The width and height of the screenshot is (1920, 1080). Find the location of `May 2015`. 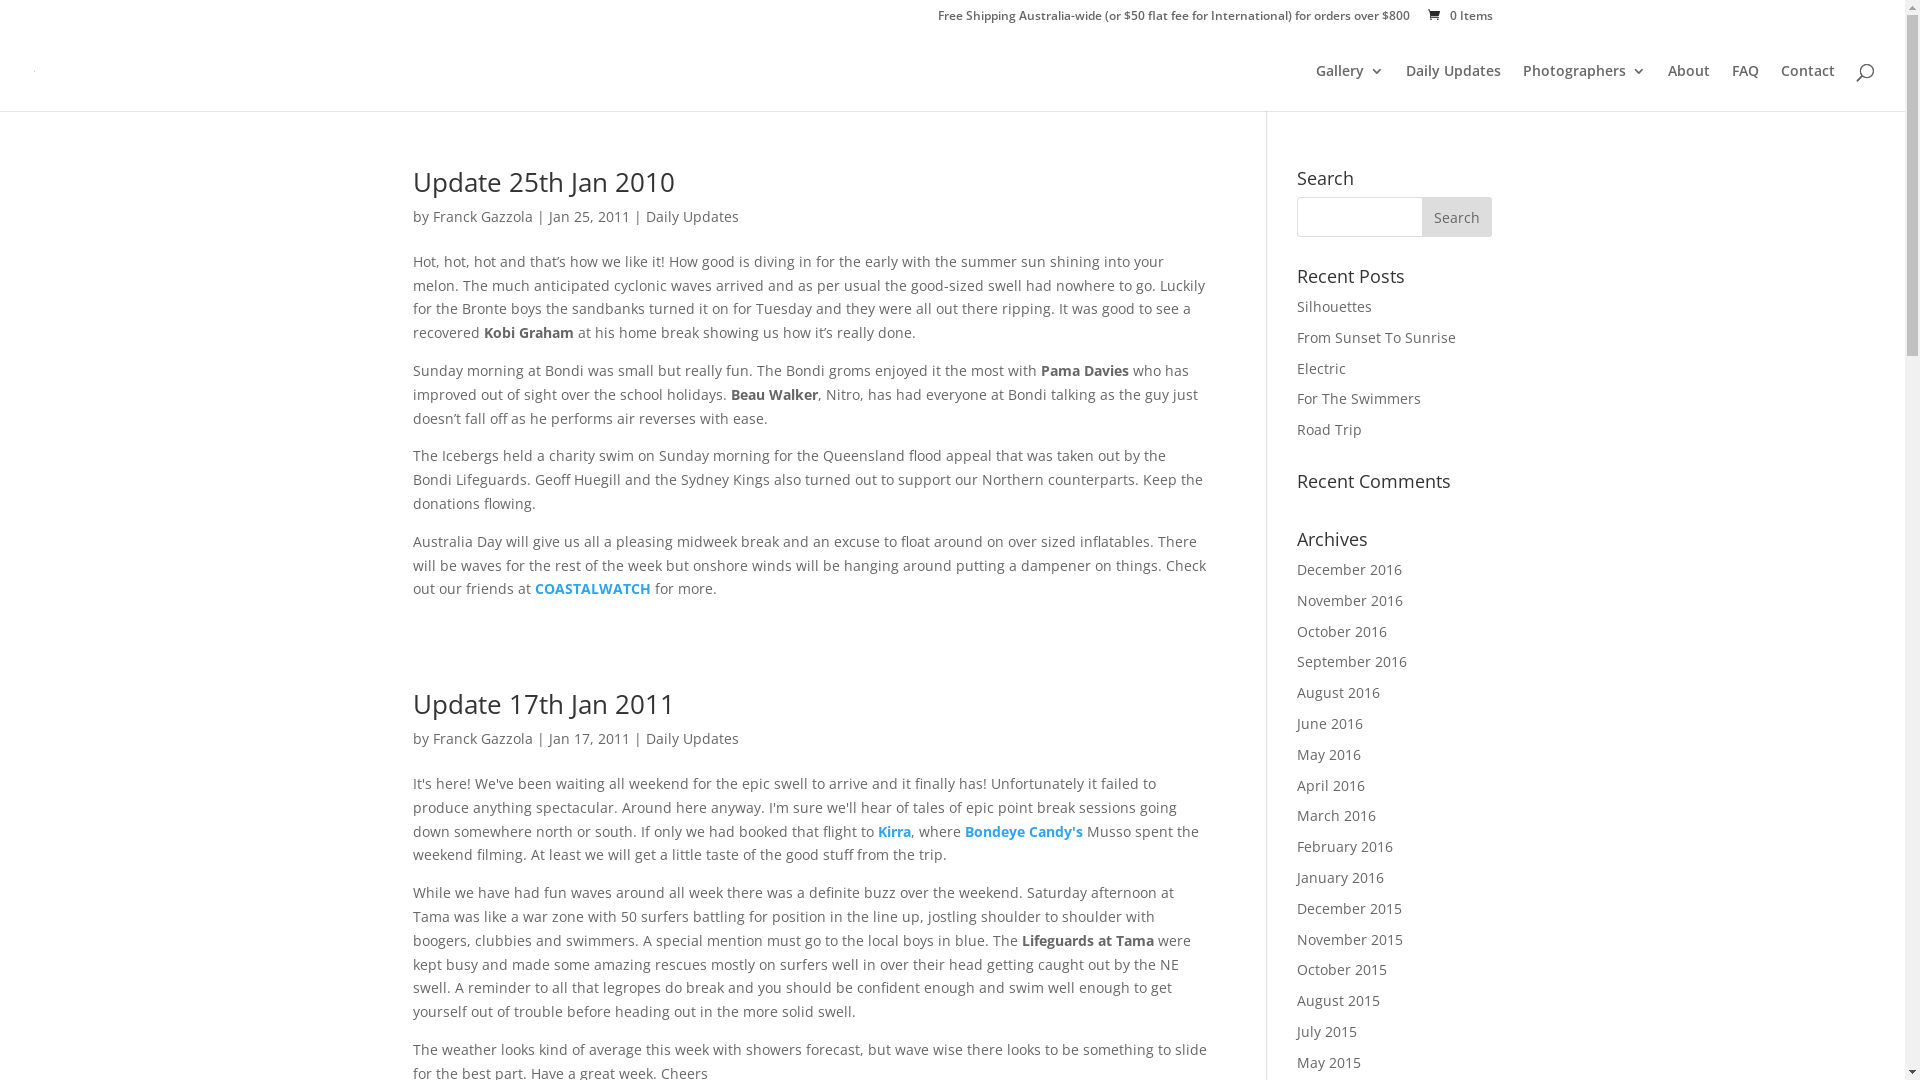

May 2015 is located at coordinates (1329, 1062).